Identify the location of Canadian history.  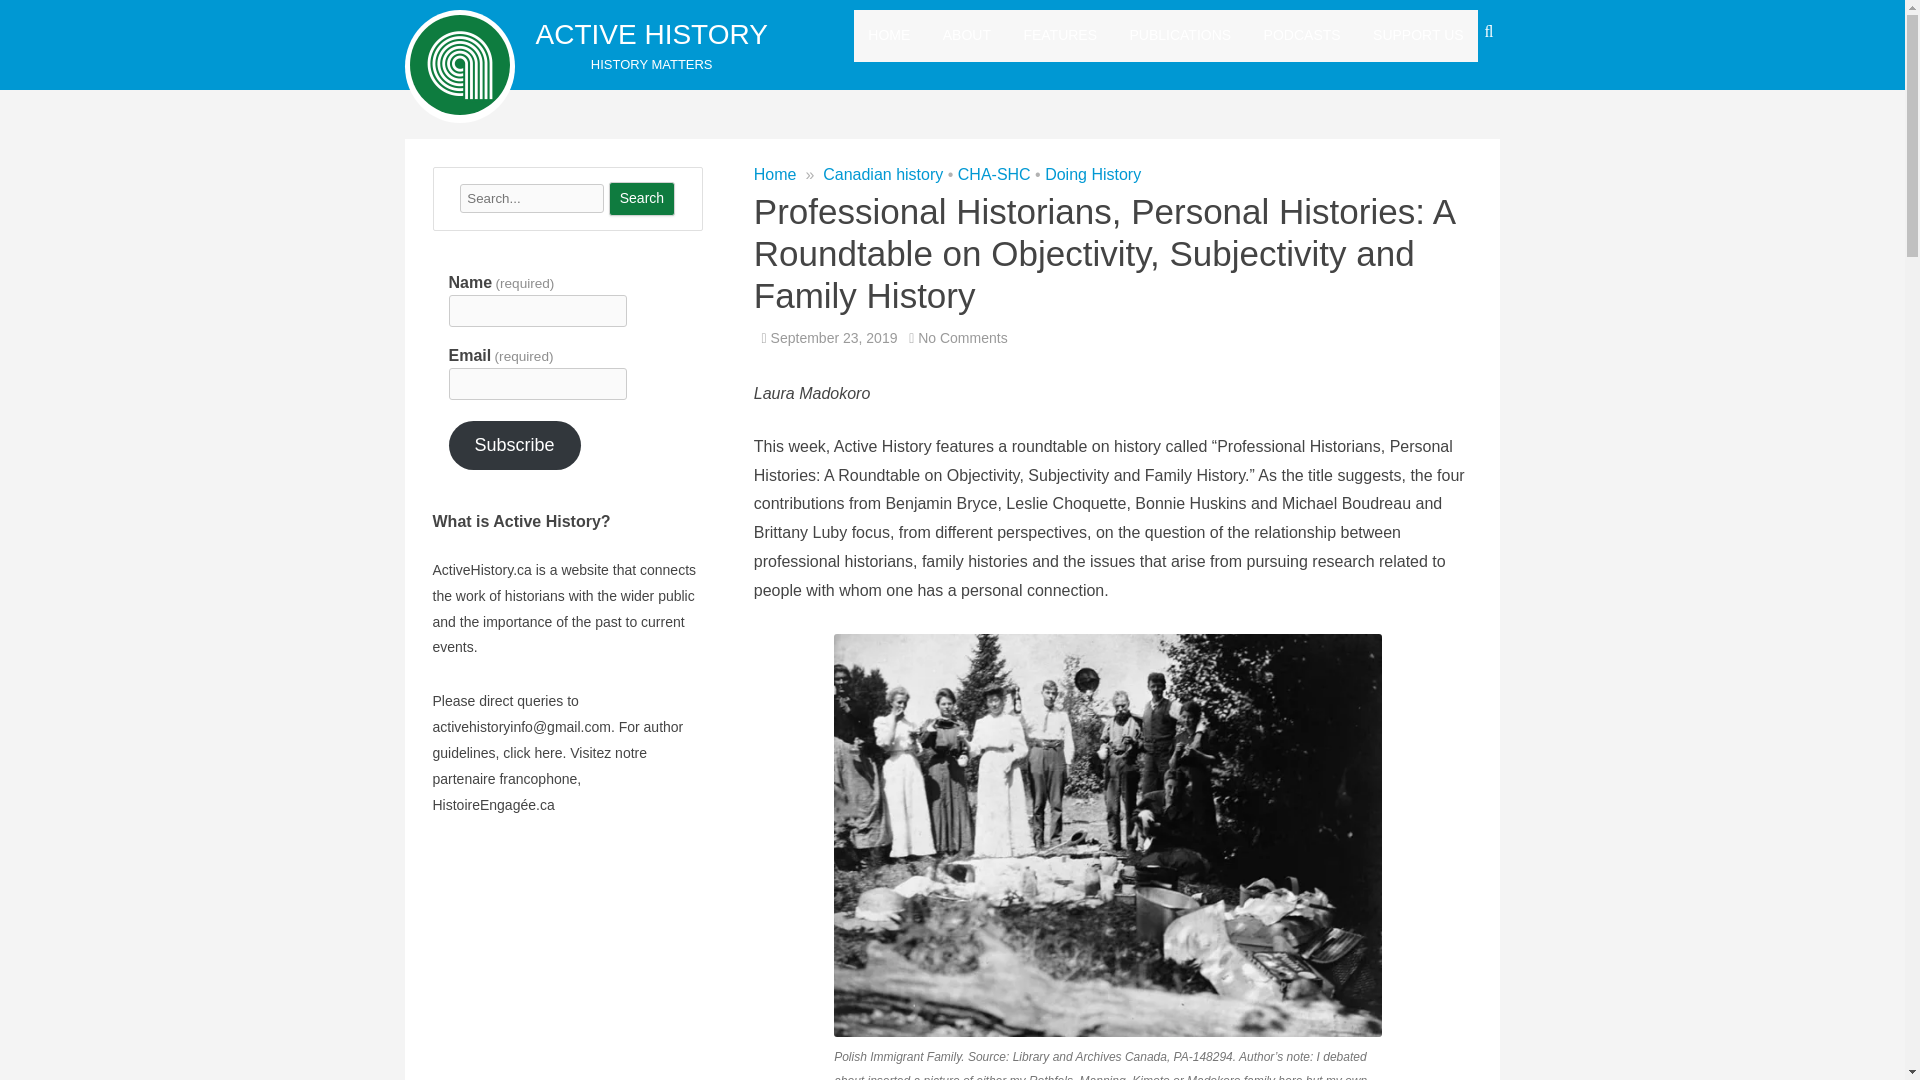
(882, 174).